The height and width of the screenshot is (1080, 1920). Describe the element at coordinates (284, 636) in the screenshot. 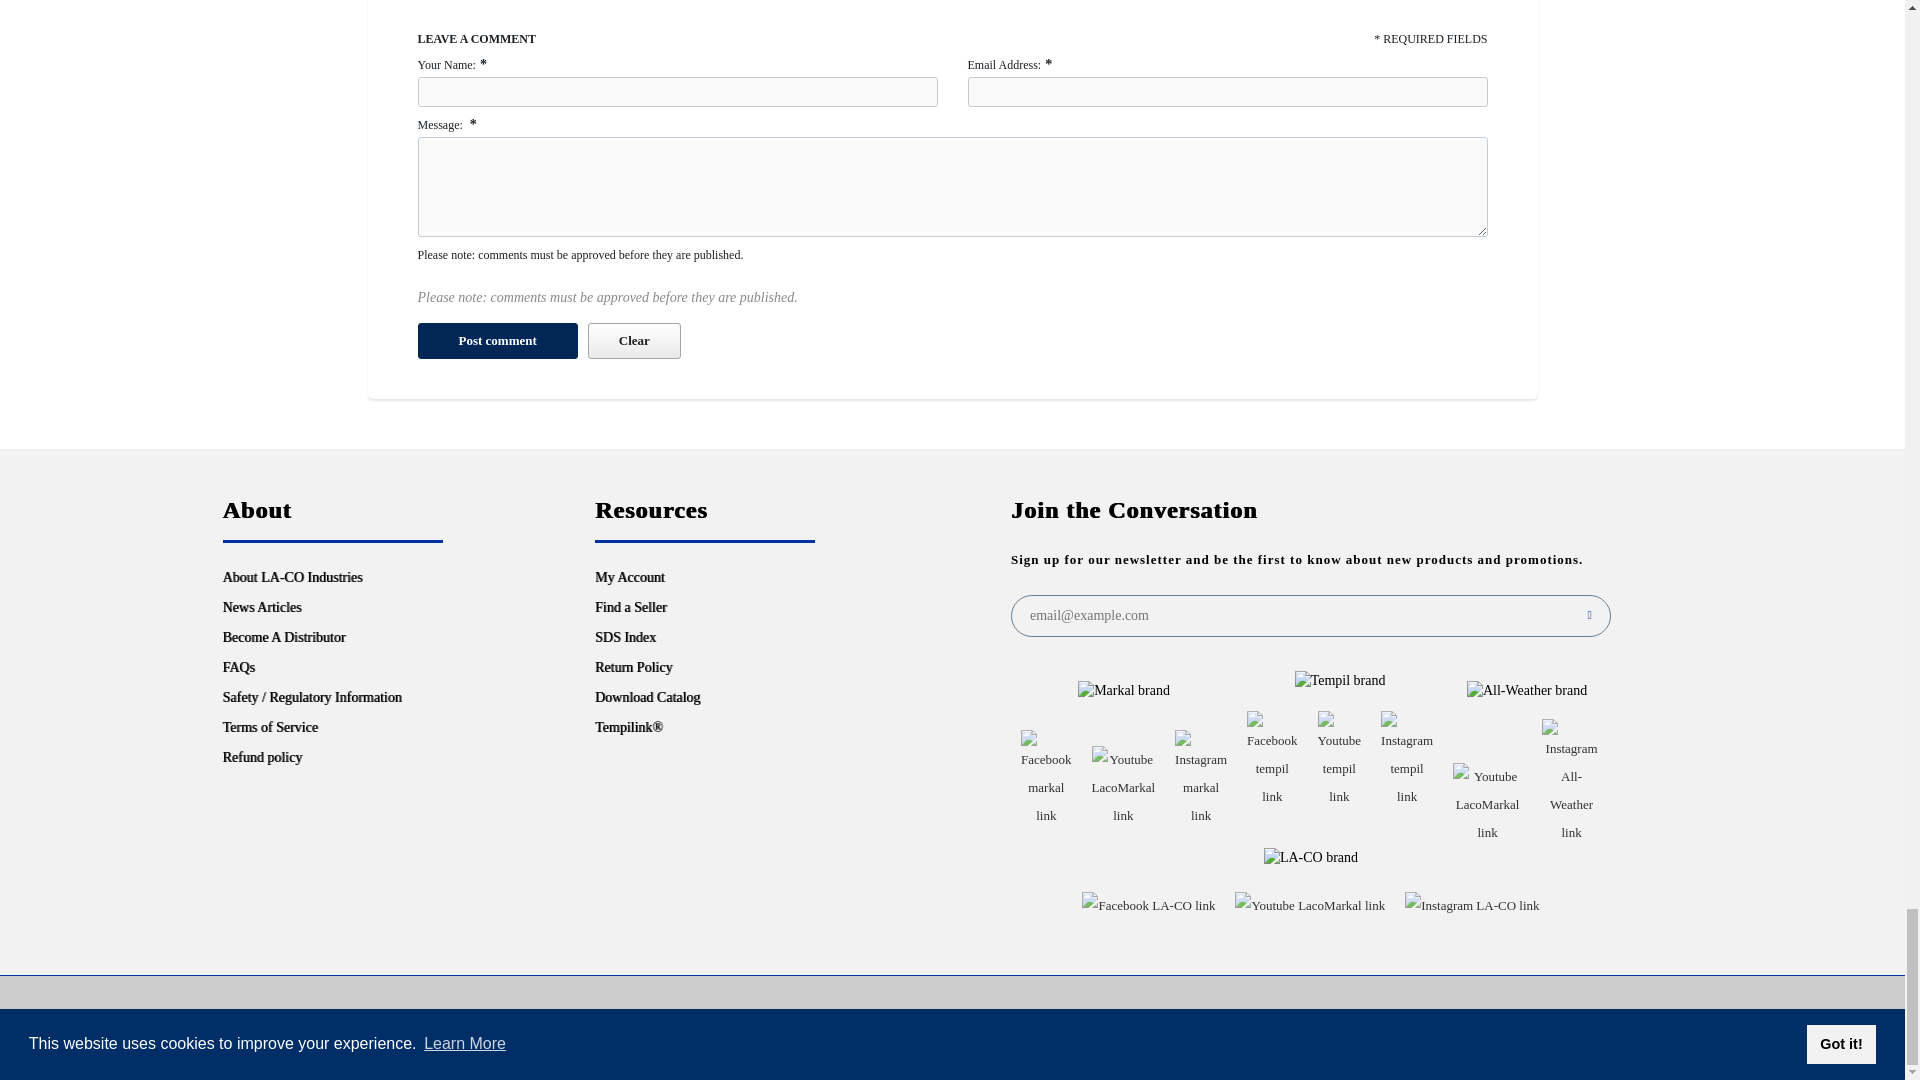

I see `Become A Distributor` at that location.